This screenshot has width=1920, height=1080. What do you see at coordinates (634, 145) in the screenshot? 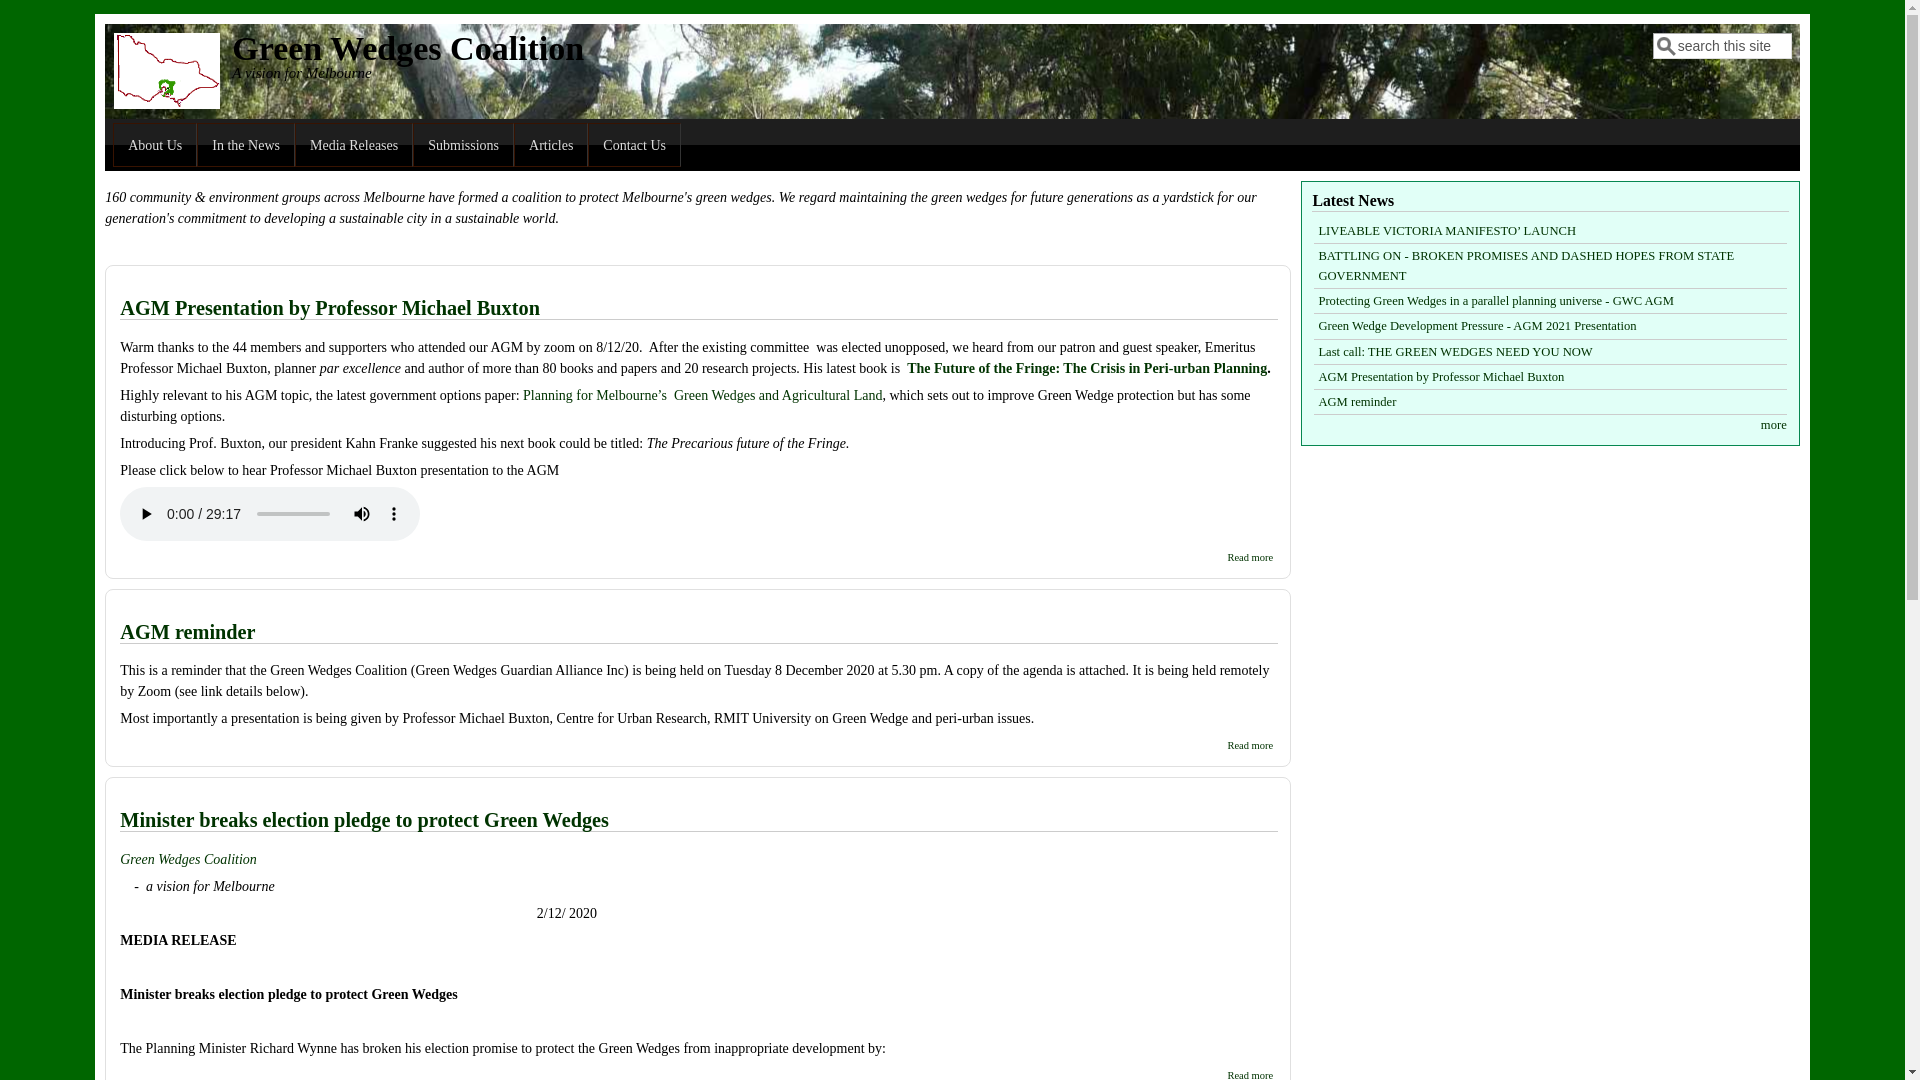
I see `Contact Us` at bounding box center [634, 145].